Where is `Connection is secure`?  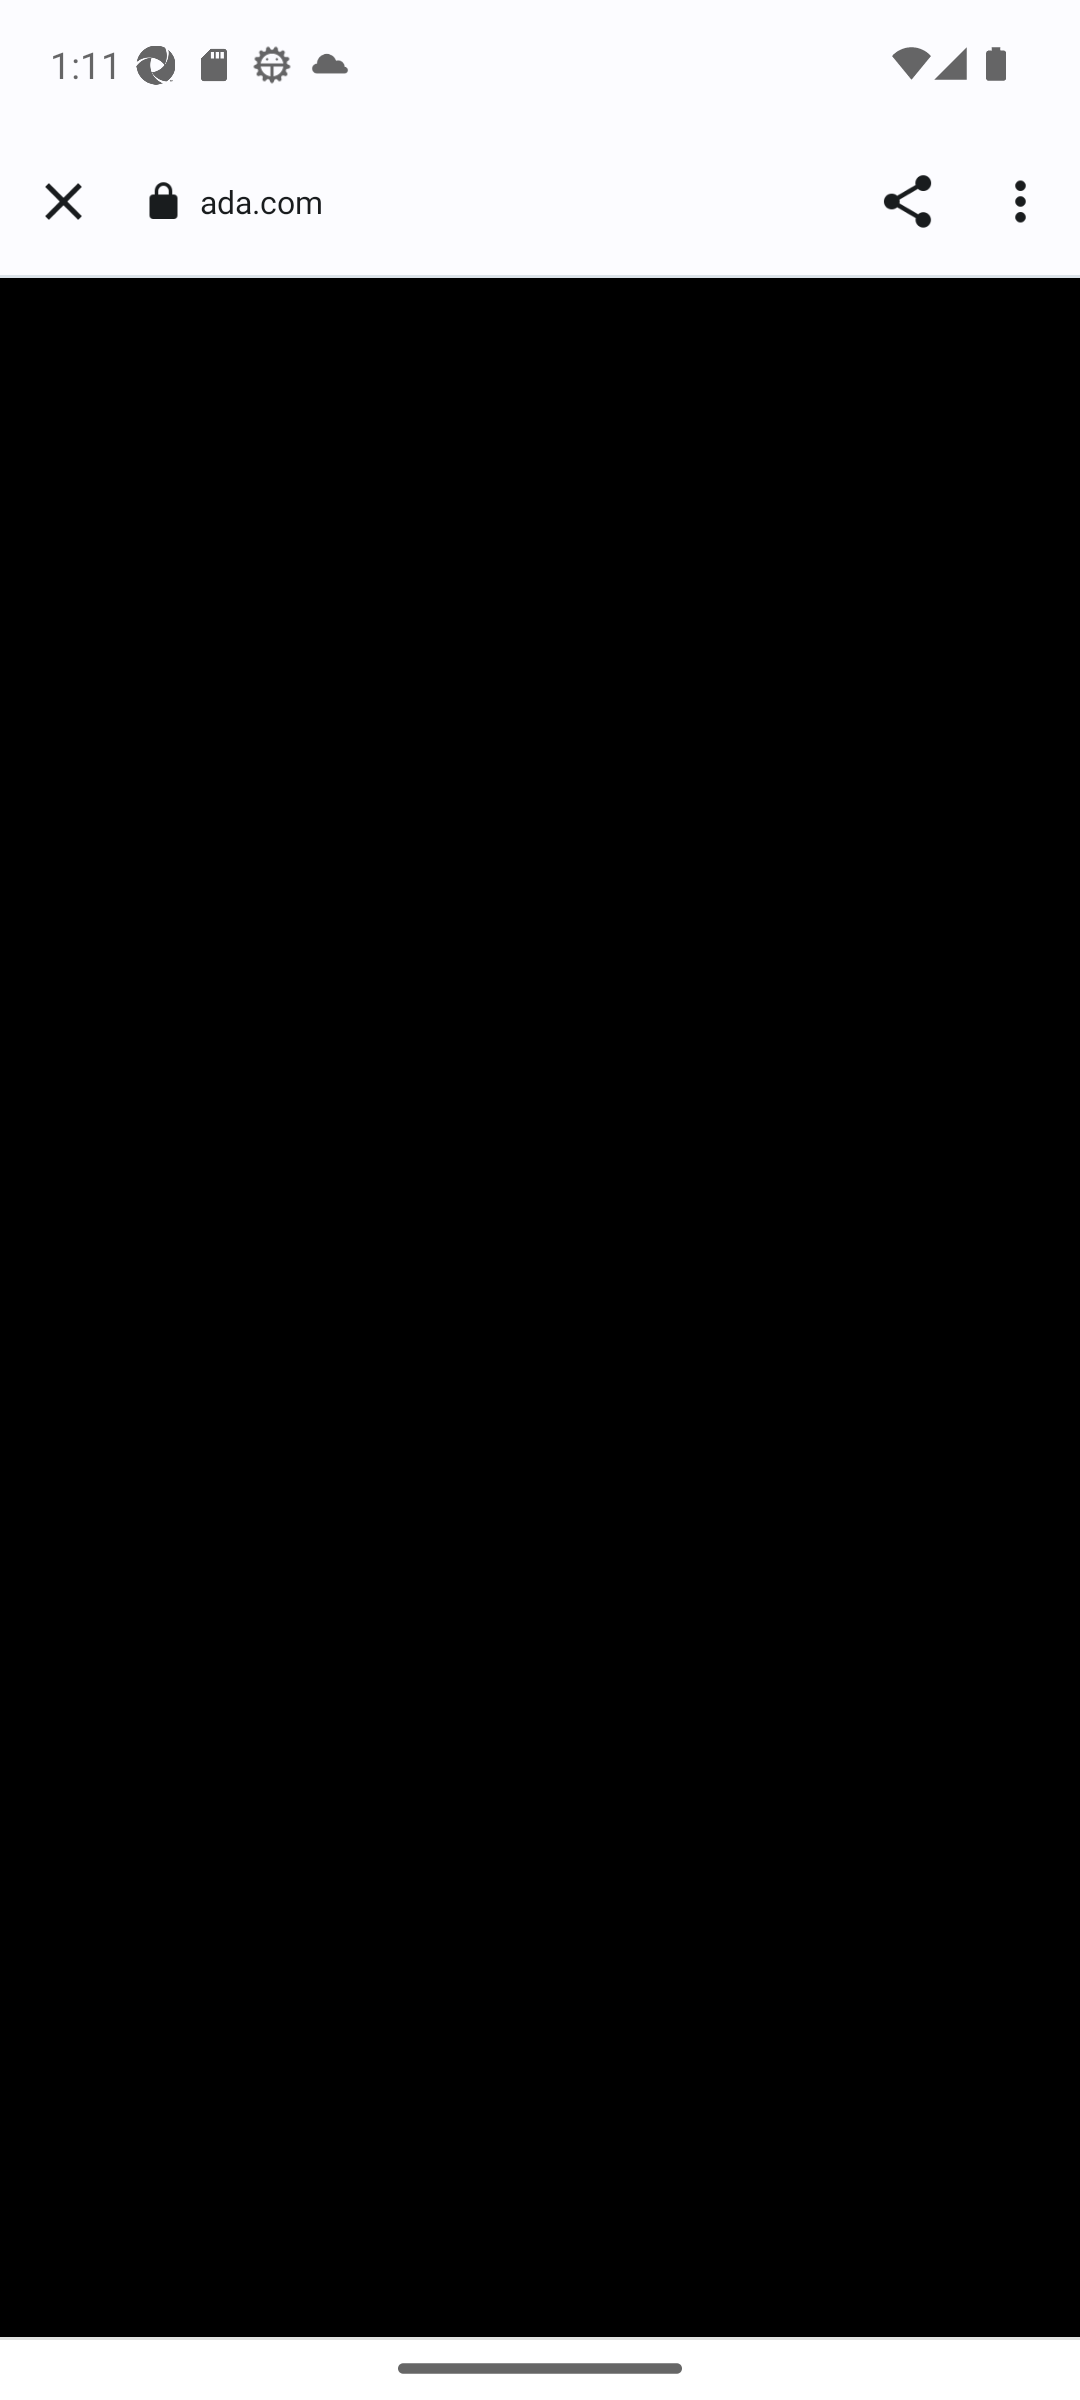 Connection is secure is located at coordinates (162, 201).